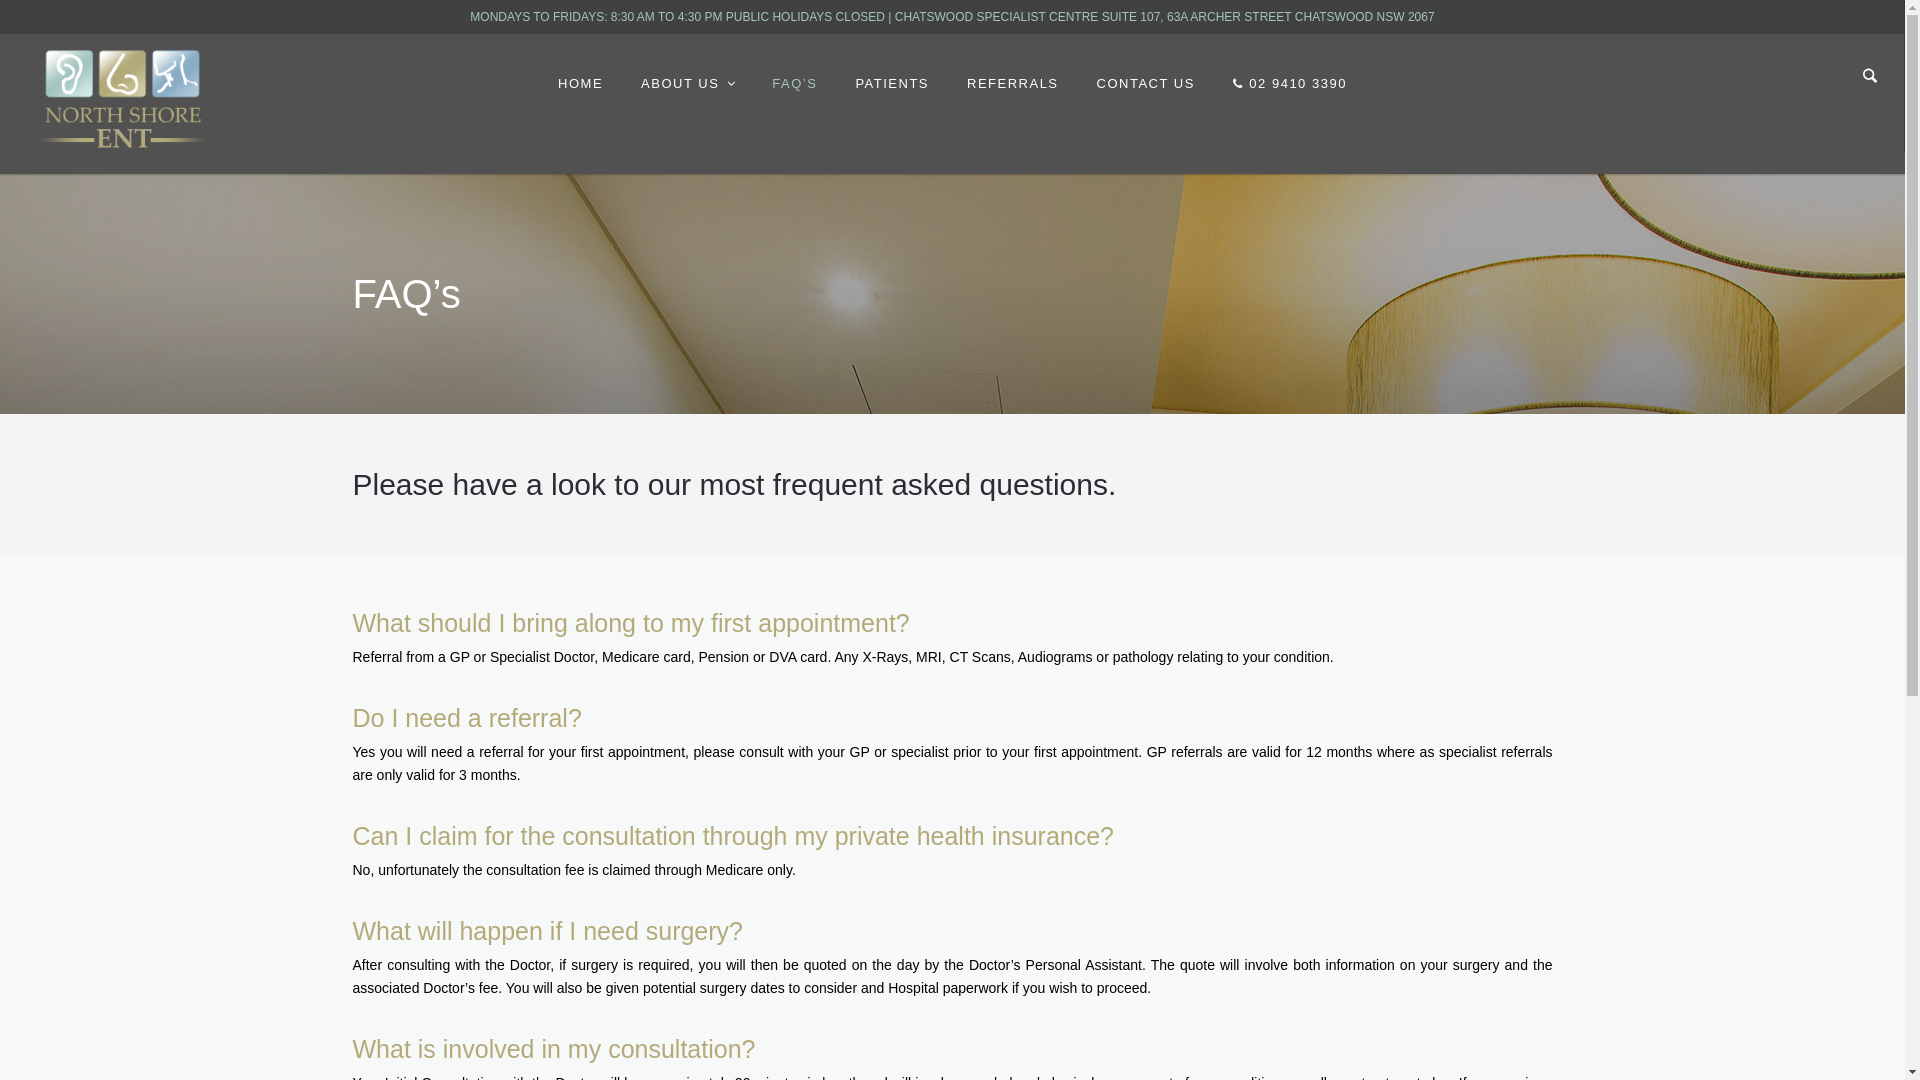  What do you see at coordinates (892, 84) in the screenshot?
I see `PATIENTS` at bounding box center [892, 84].